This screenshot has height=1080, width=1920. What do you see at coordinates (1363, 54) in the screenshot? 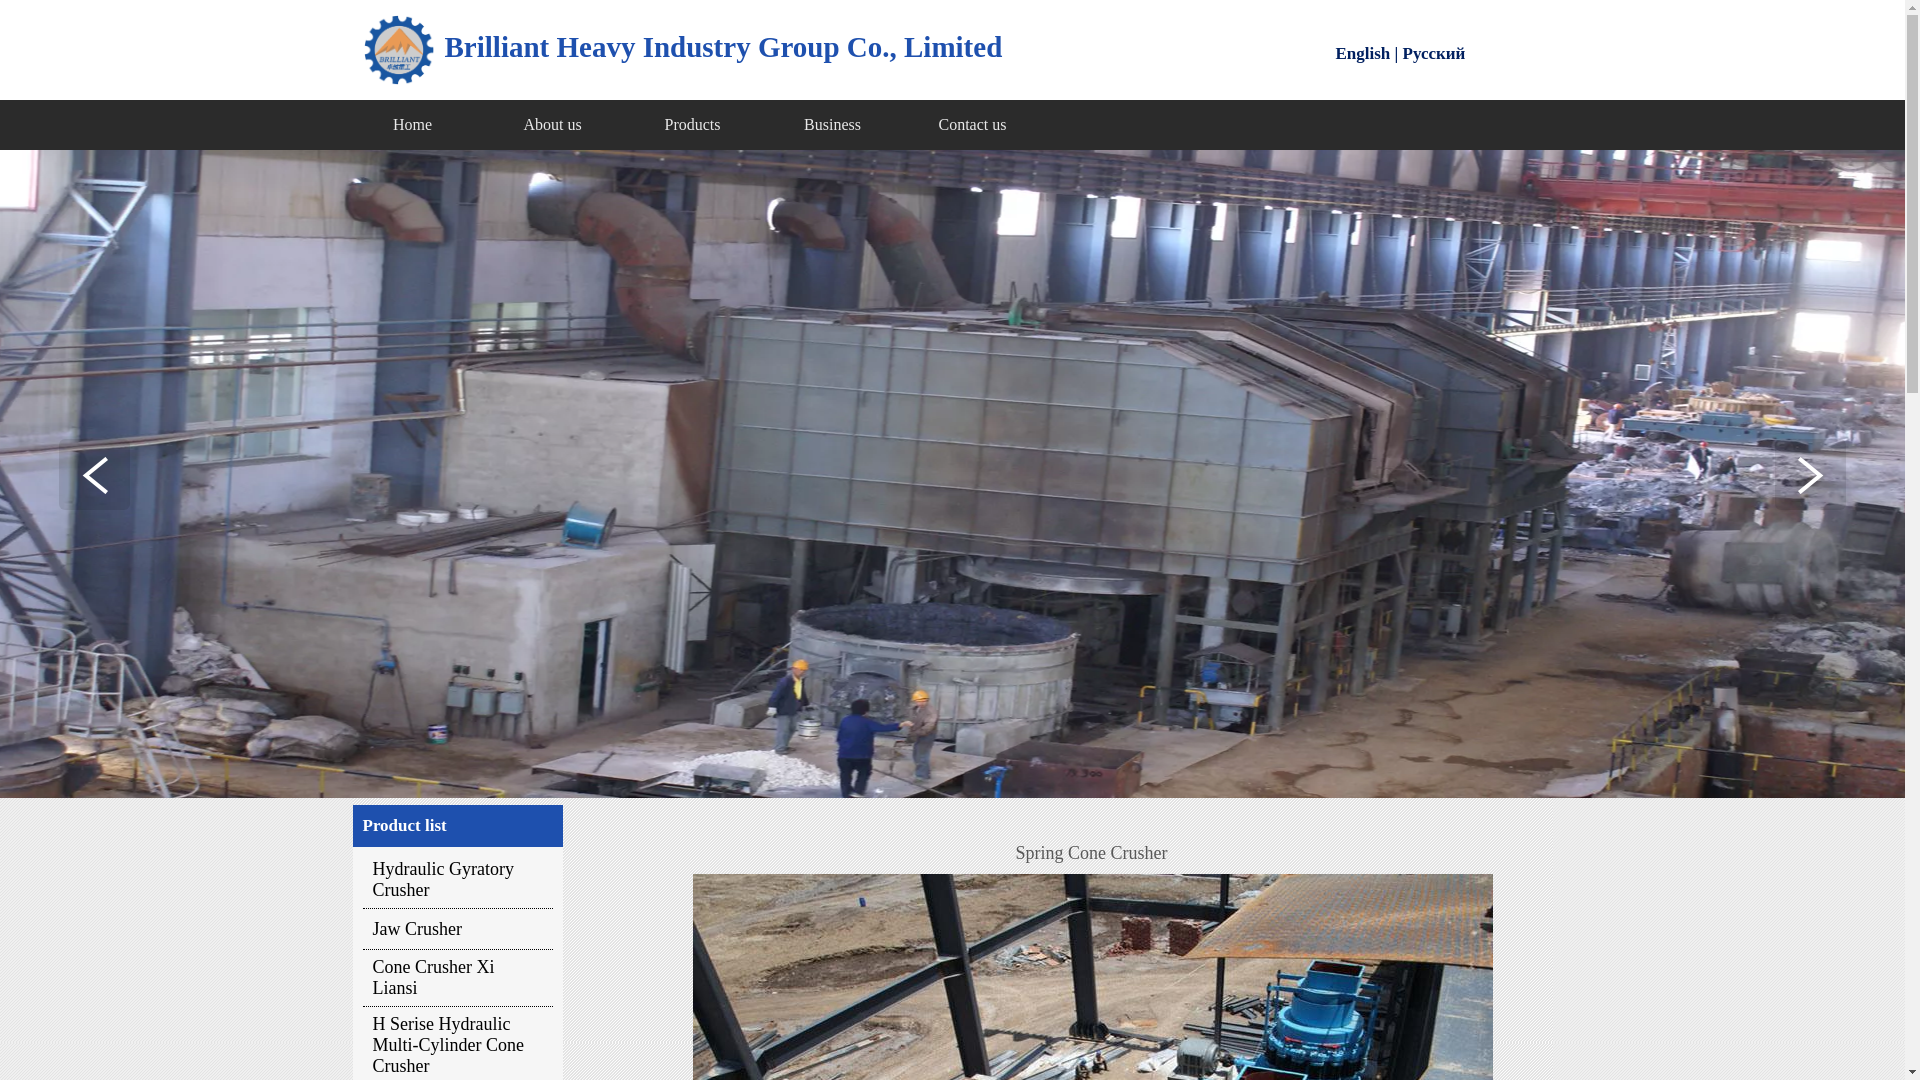
I see `English` at bounding box center [1363, 54].